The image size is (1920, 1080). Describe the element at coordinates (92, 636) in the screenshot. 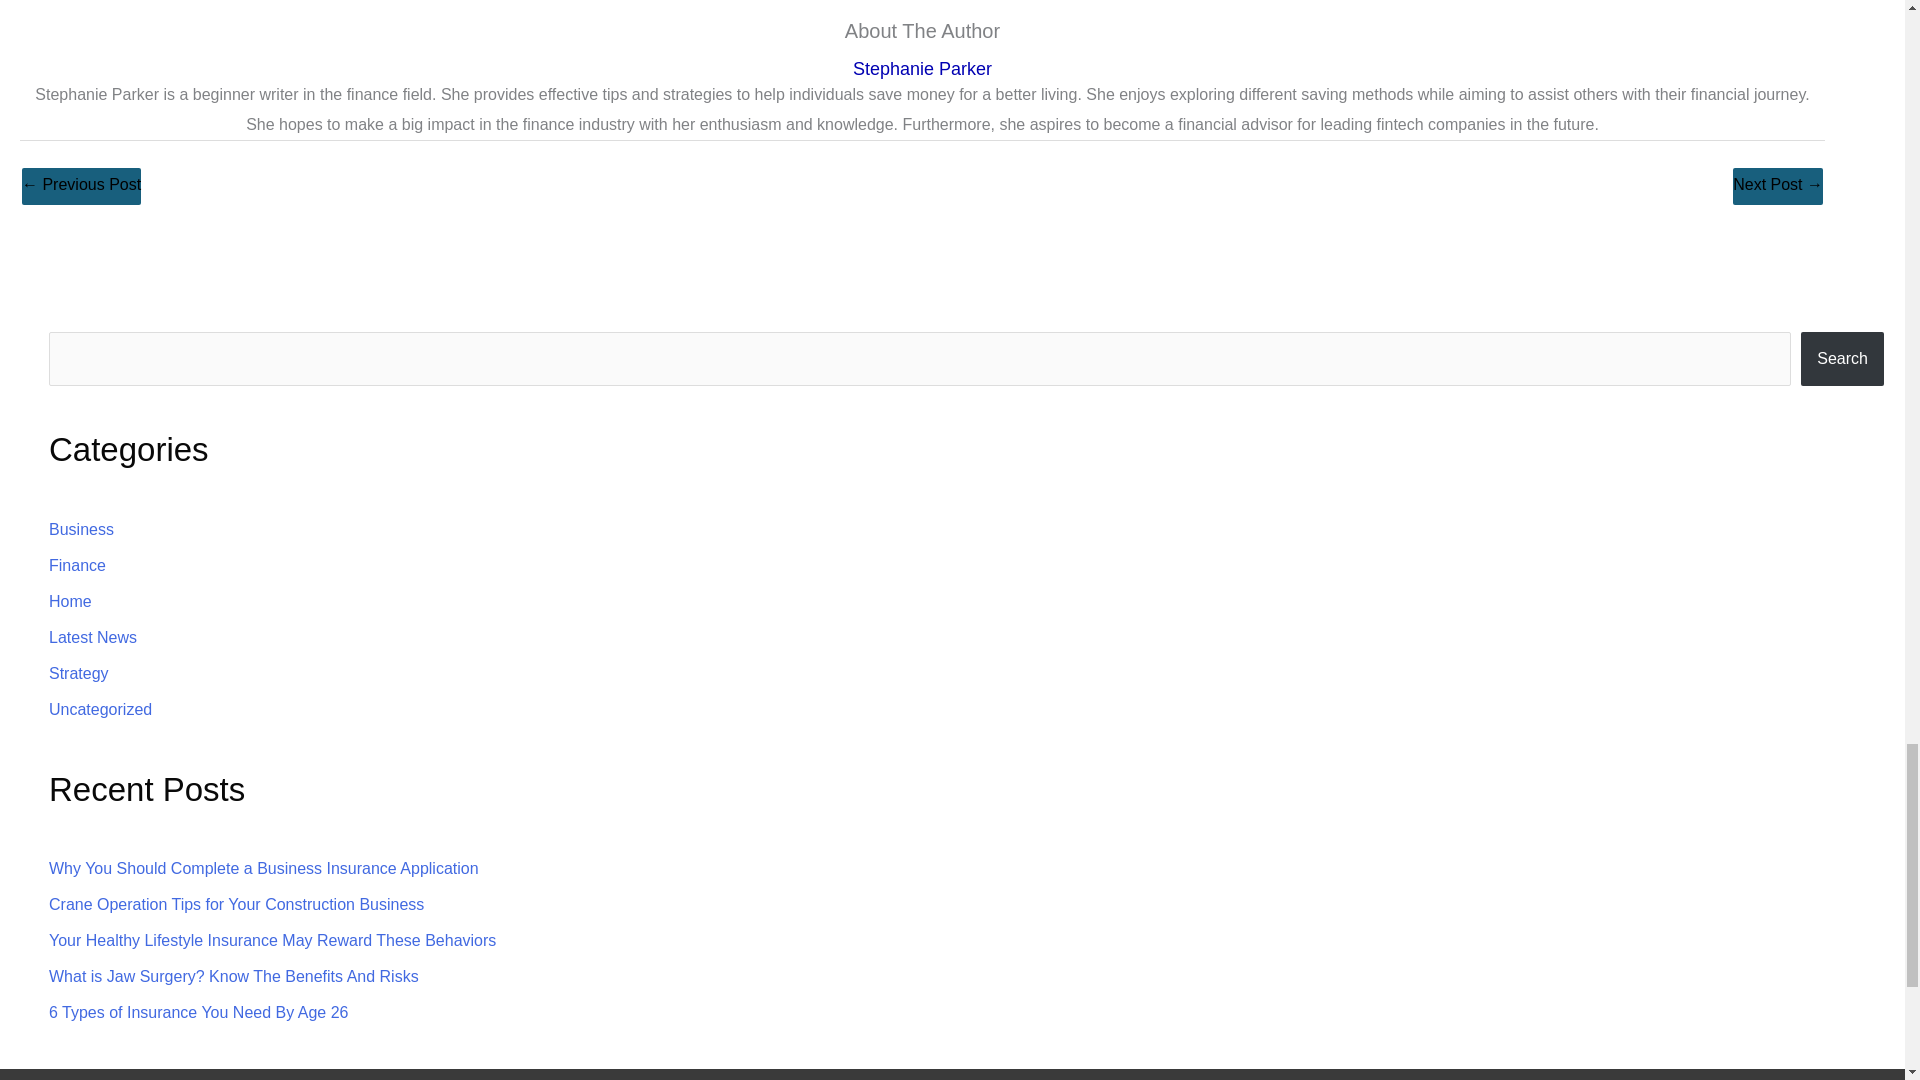

I see `Latest News` at that location.